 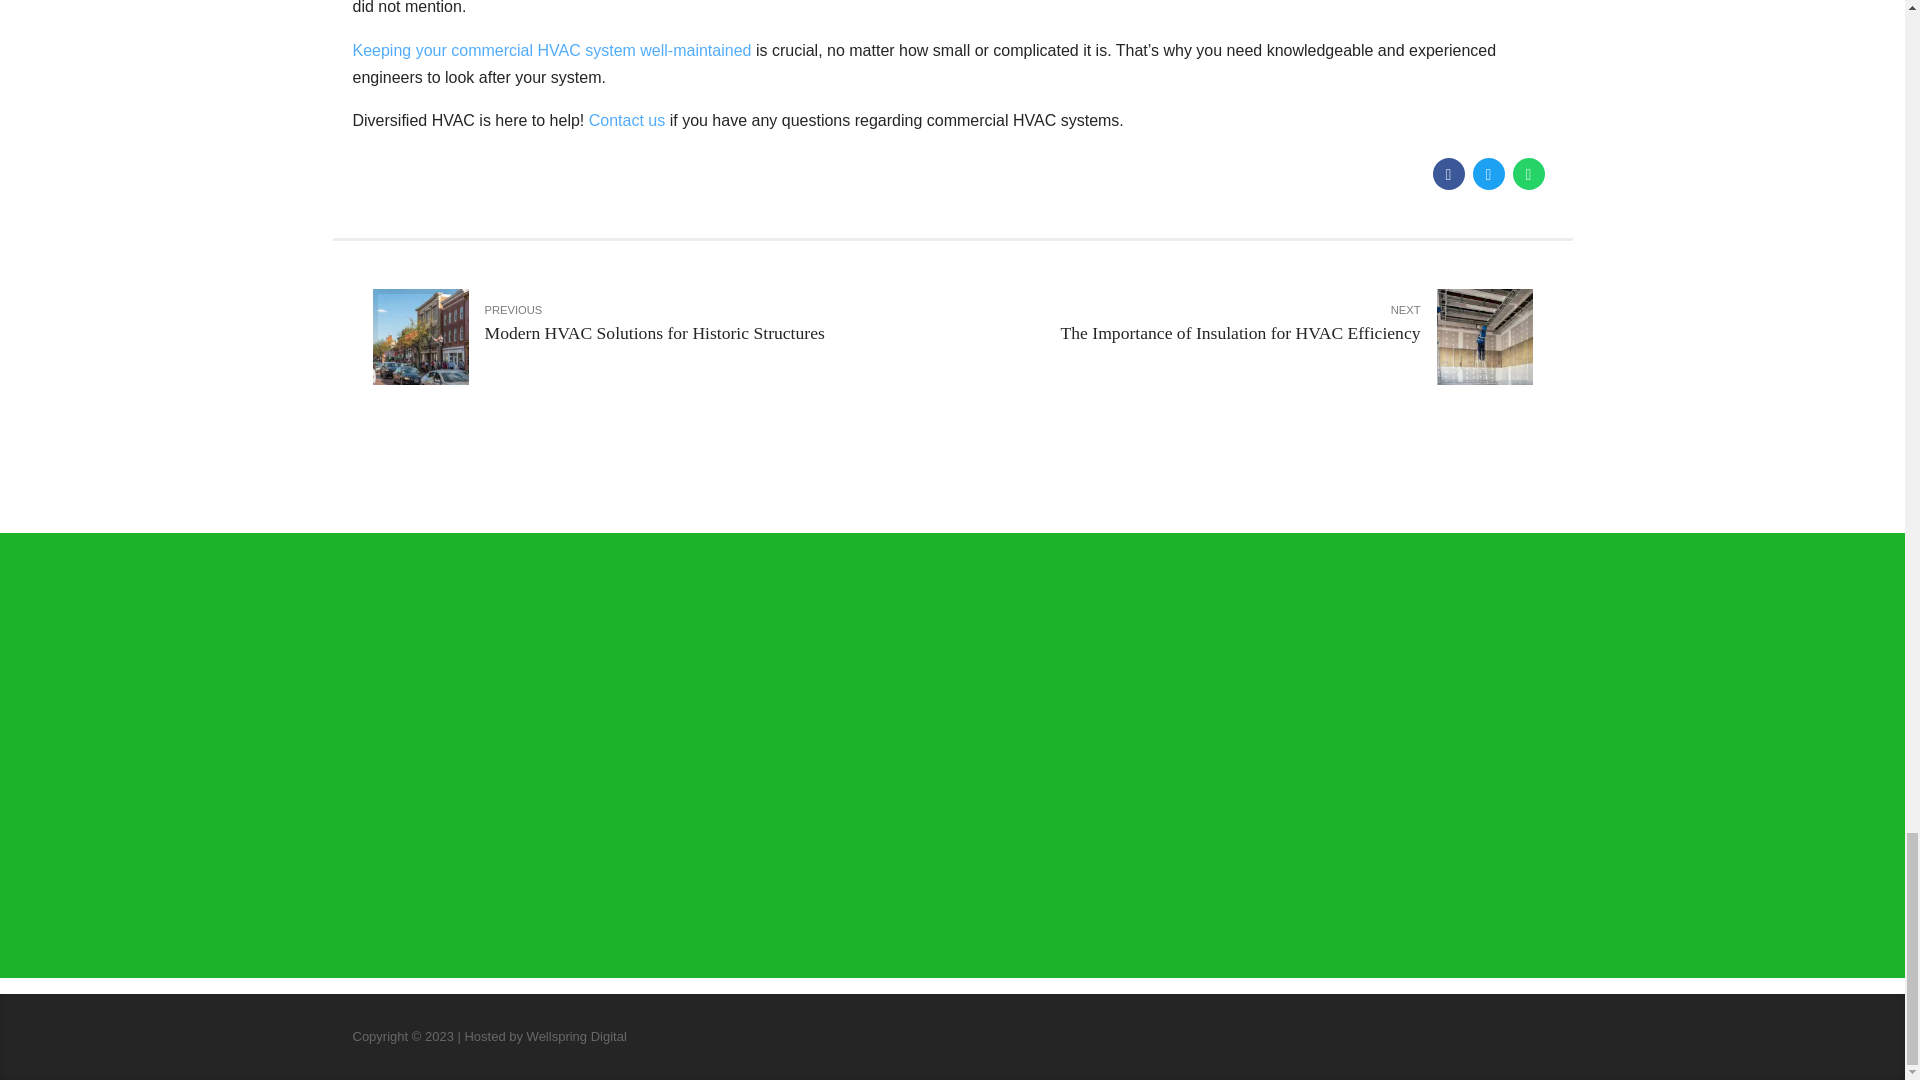 What do you see at coordinates (1528, 174) in the screenshot?
I see `Share on WhatsApp` at bounding box center [1528, 174].